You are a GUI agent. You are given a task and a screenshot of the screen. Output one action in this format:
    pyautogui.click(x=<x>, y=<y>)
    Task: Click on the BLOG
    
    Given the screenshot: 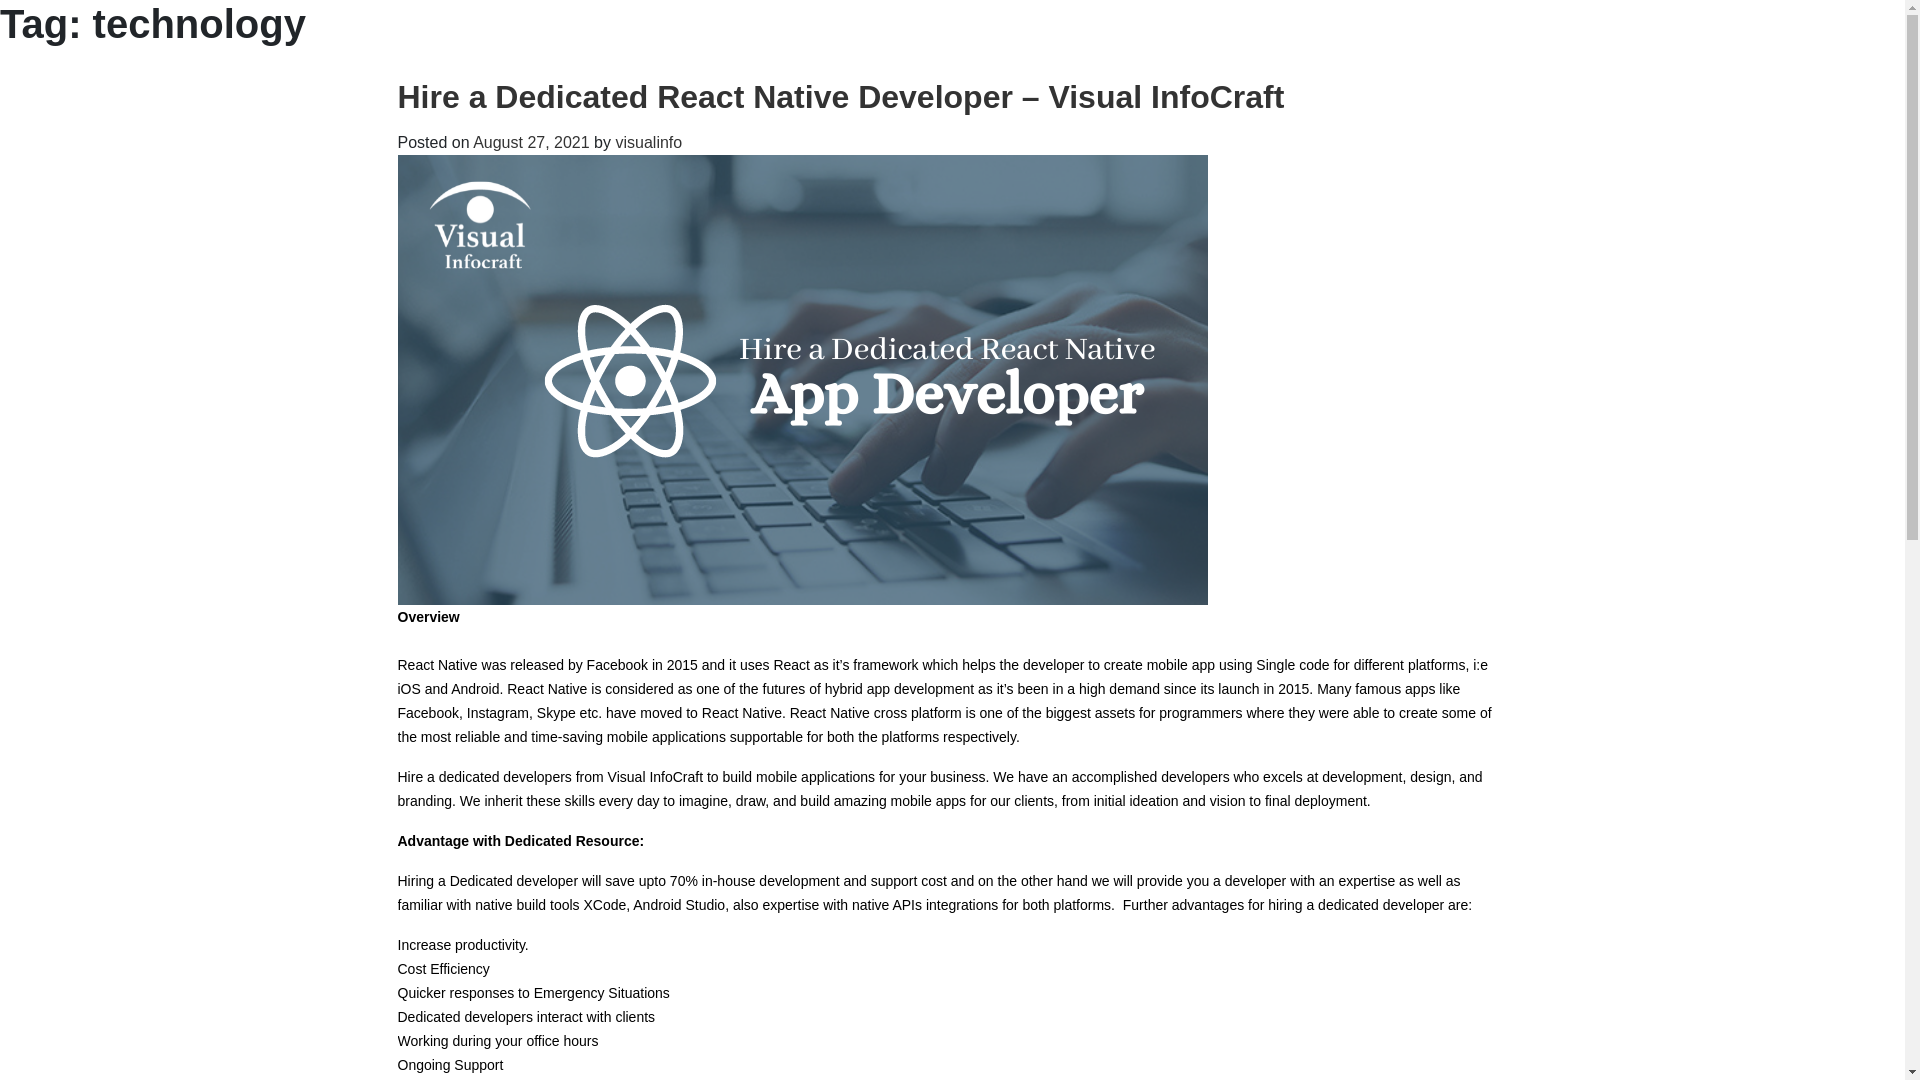 What is the action you would take?
    pyautogui.click(x=1074, y=44)
    